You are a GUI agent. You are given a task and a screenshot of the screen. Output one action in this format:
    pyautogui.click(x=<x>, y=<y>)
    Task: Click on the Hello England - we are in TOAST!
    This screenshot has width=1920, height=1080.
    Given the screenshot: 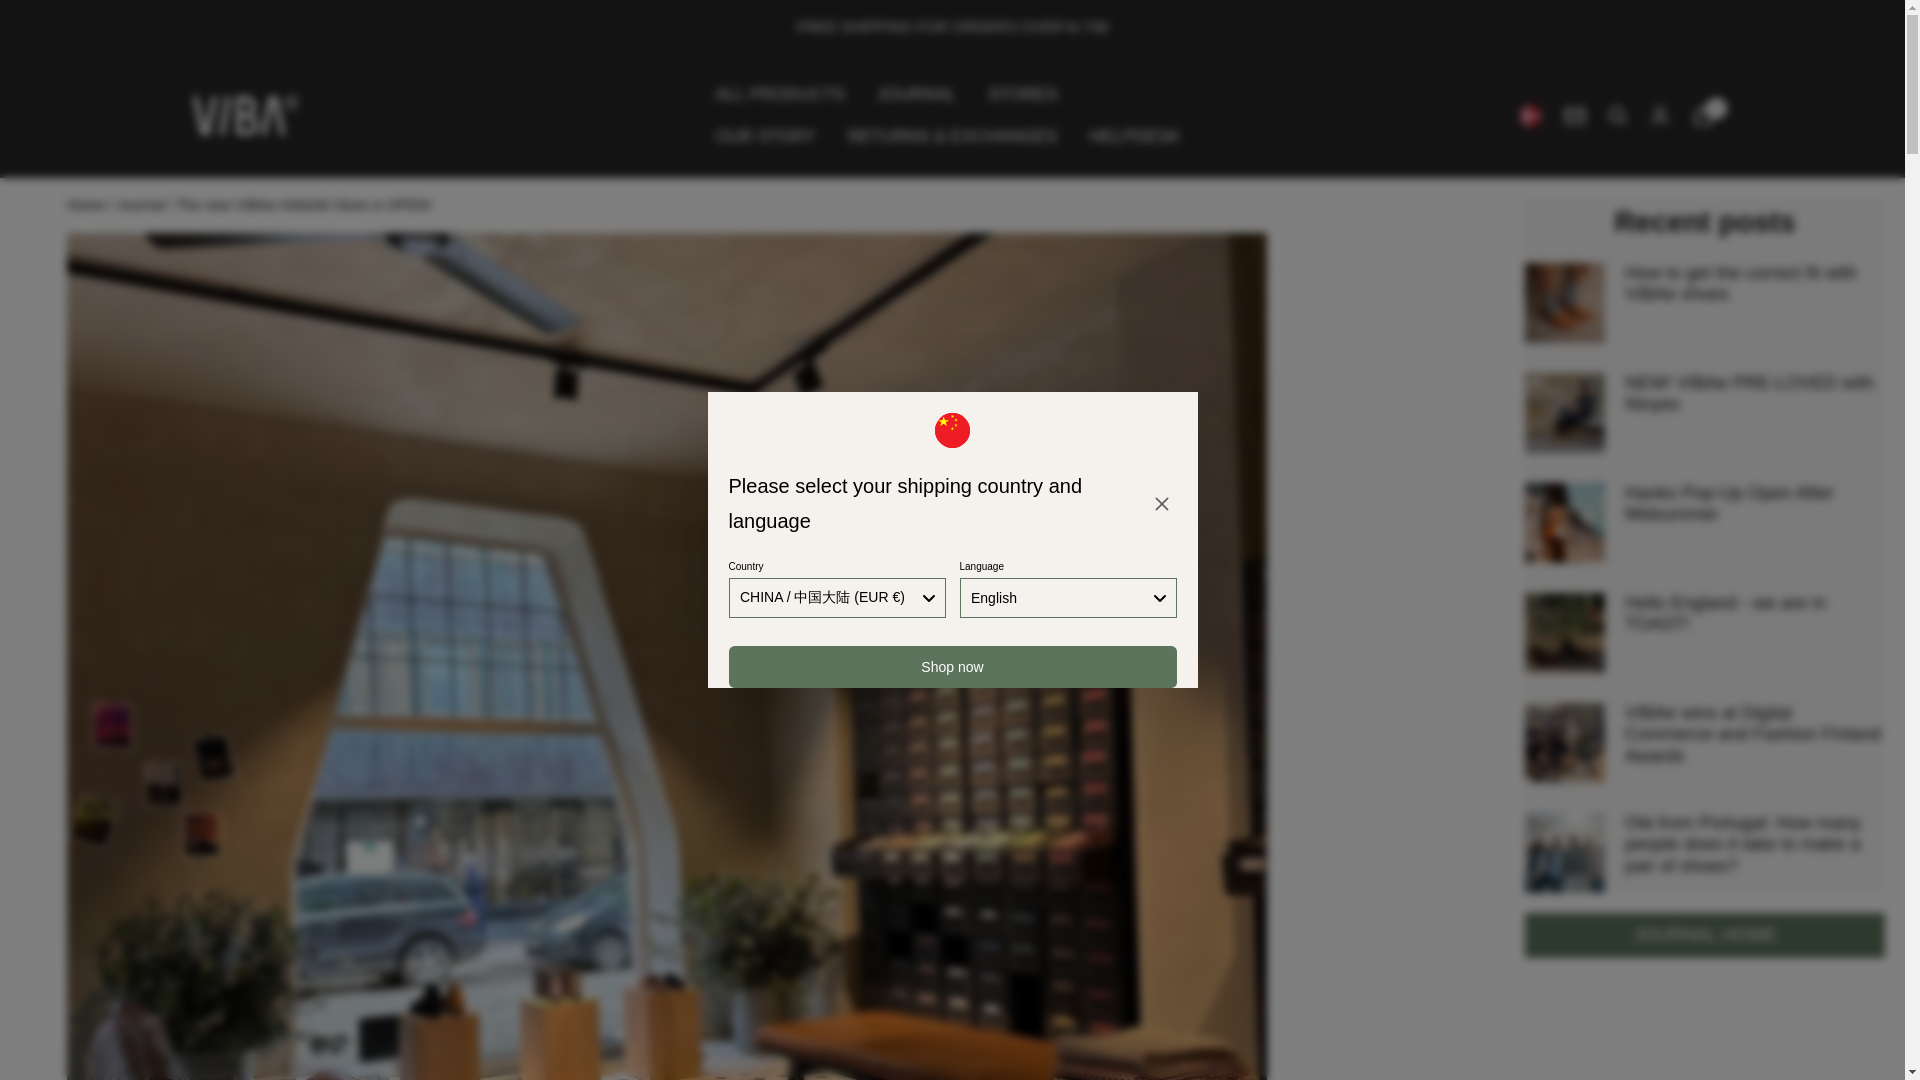 What is the action you would take?
    pyautogui.click(x=1754, y=614)
    